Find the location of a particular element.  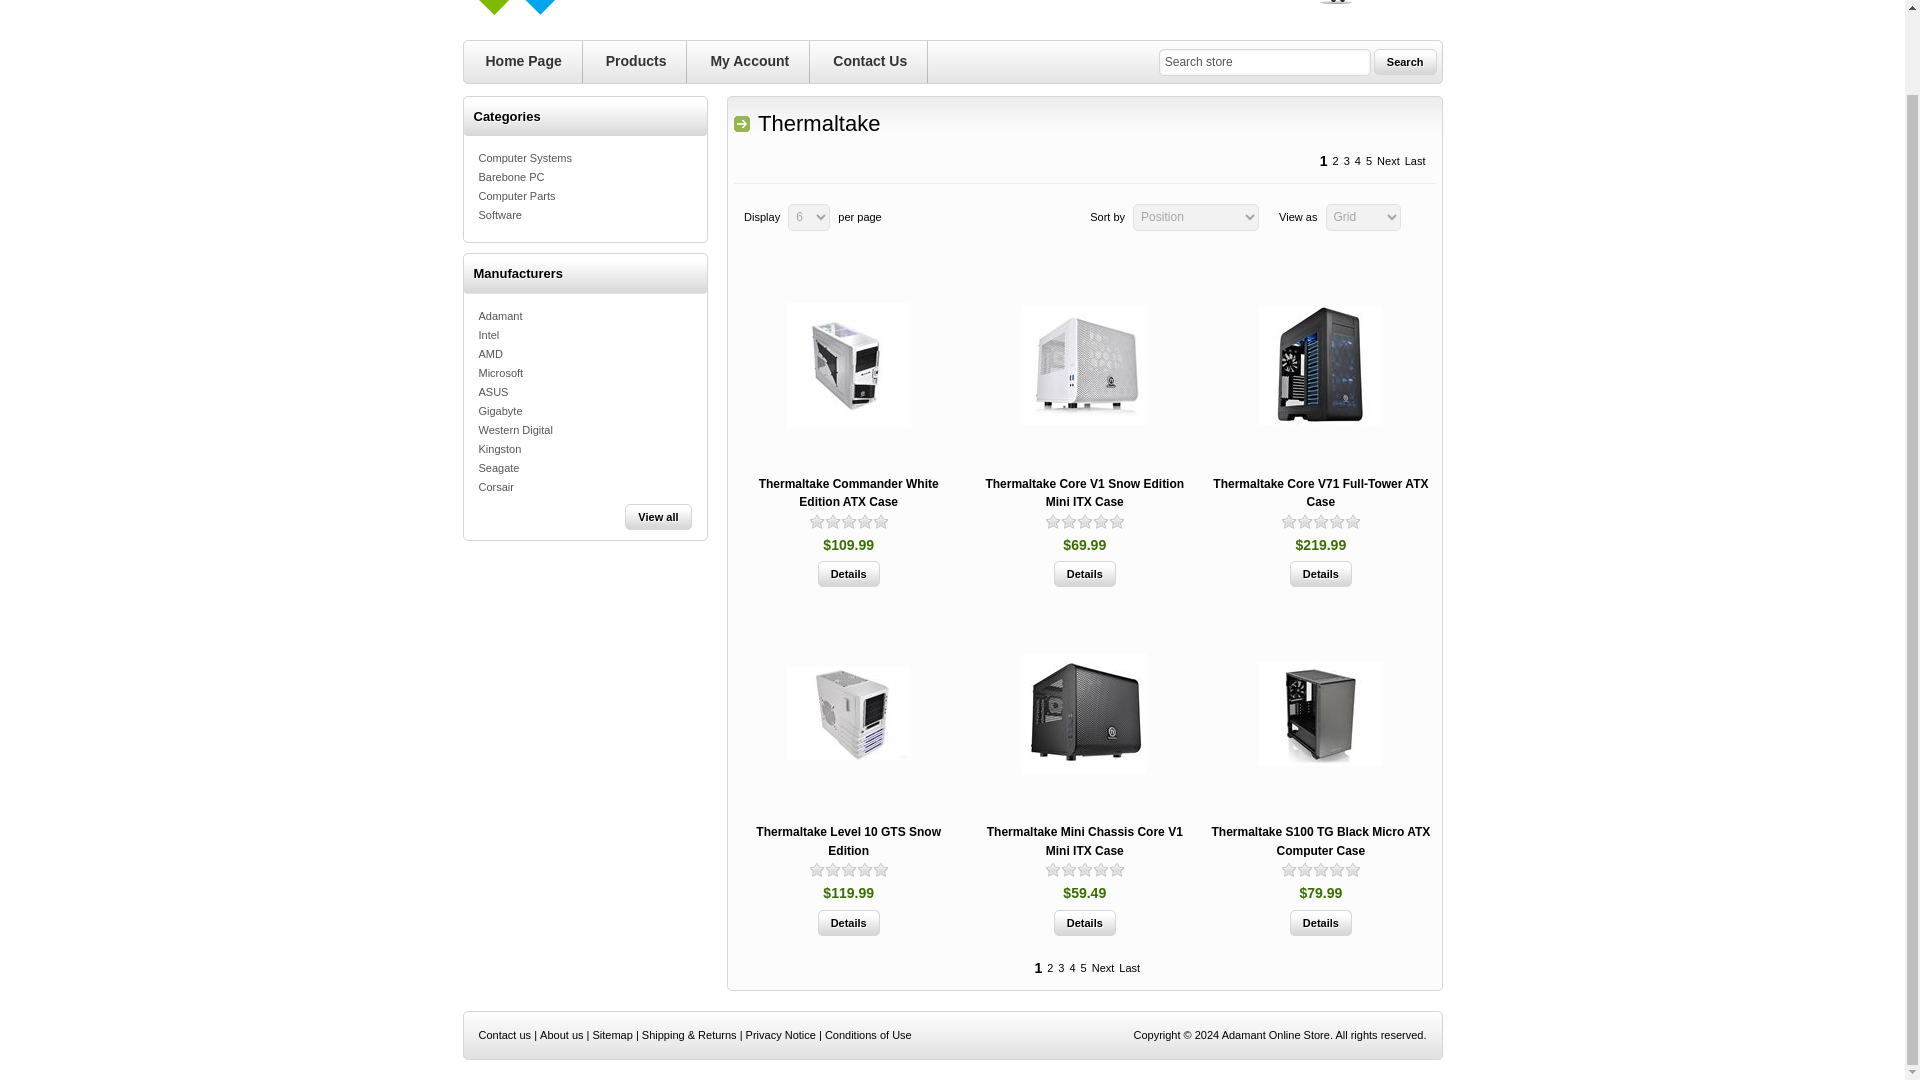

My Account is located at coordinates (1405, 61).